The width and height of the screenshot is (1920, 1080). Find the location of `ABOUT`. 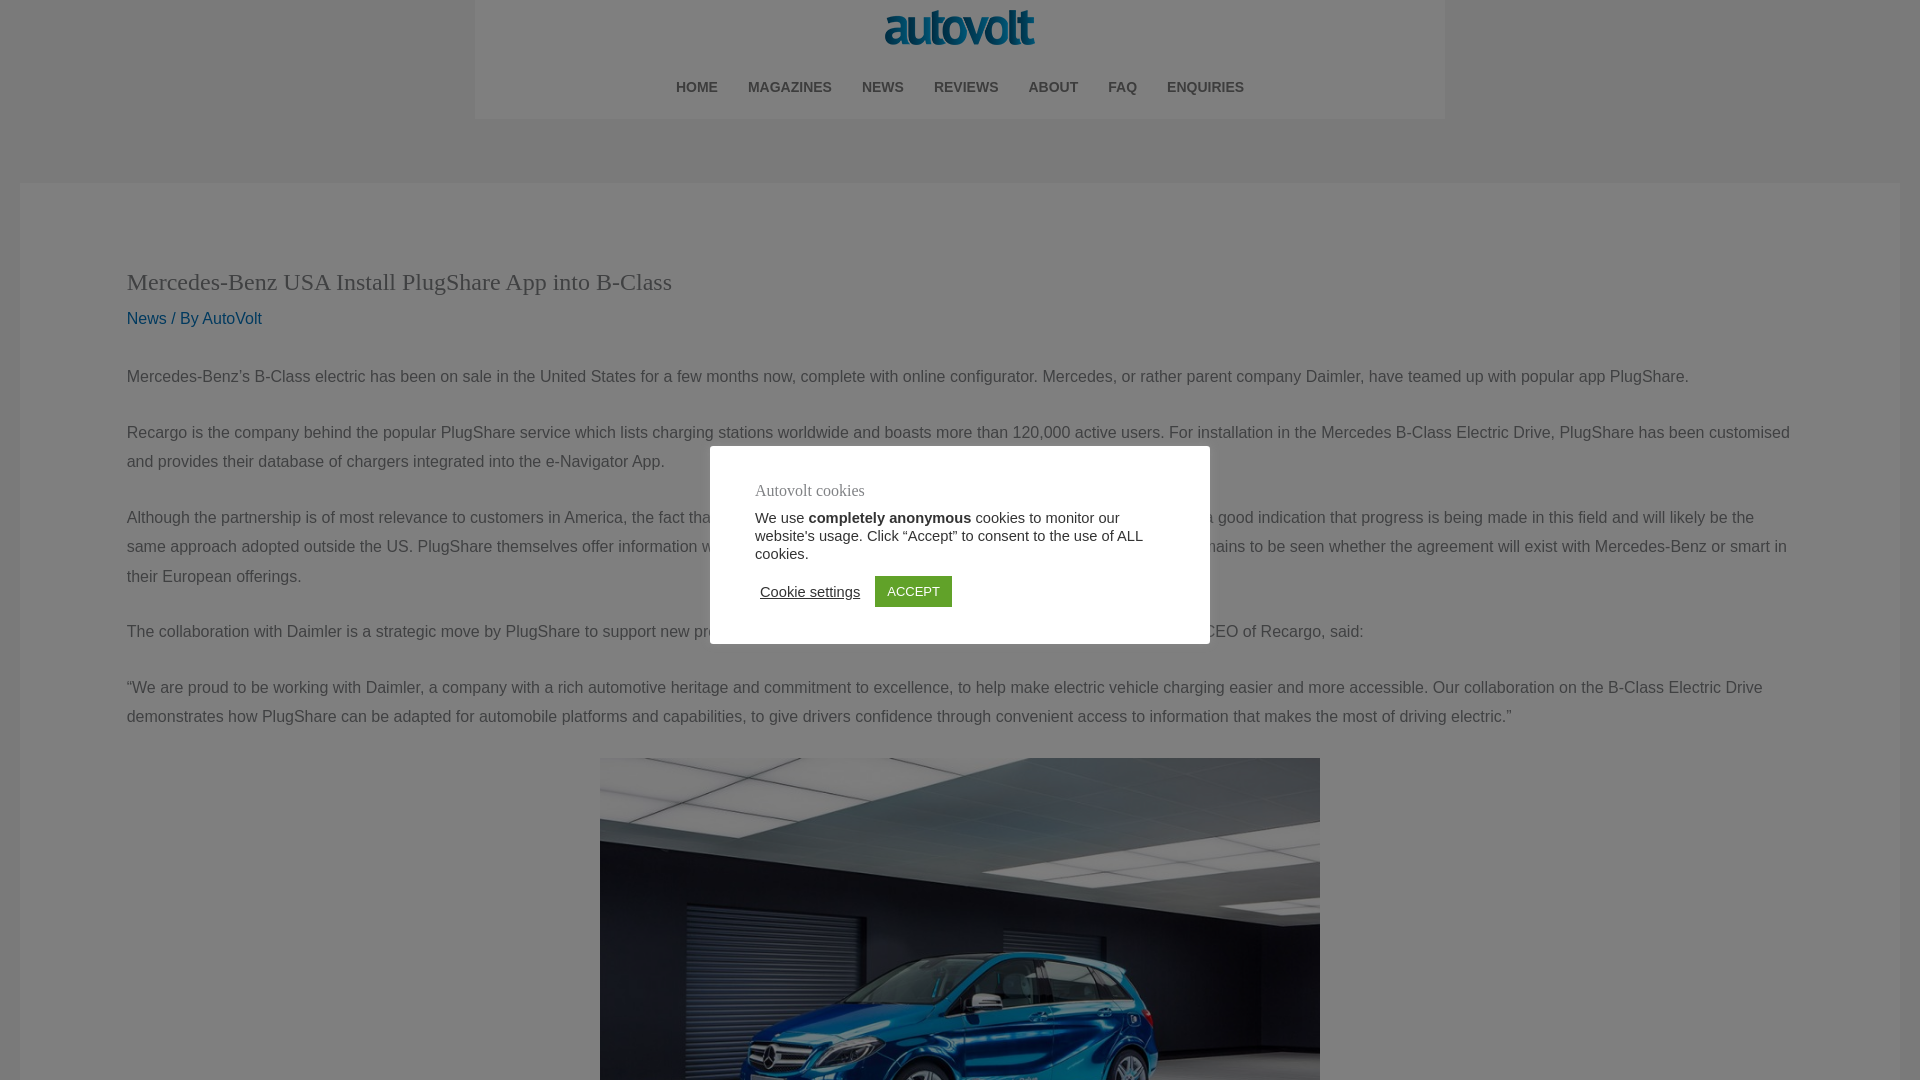

ABOUT is located at coordinates (1054, 86).